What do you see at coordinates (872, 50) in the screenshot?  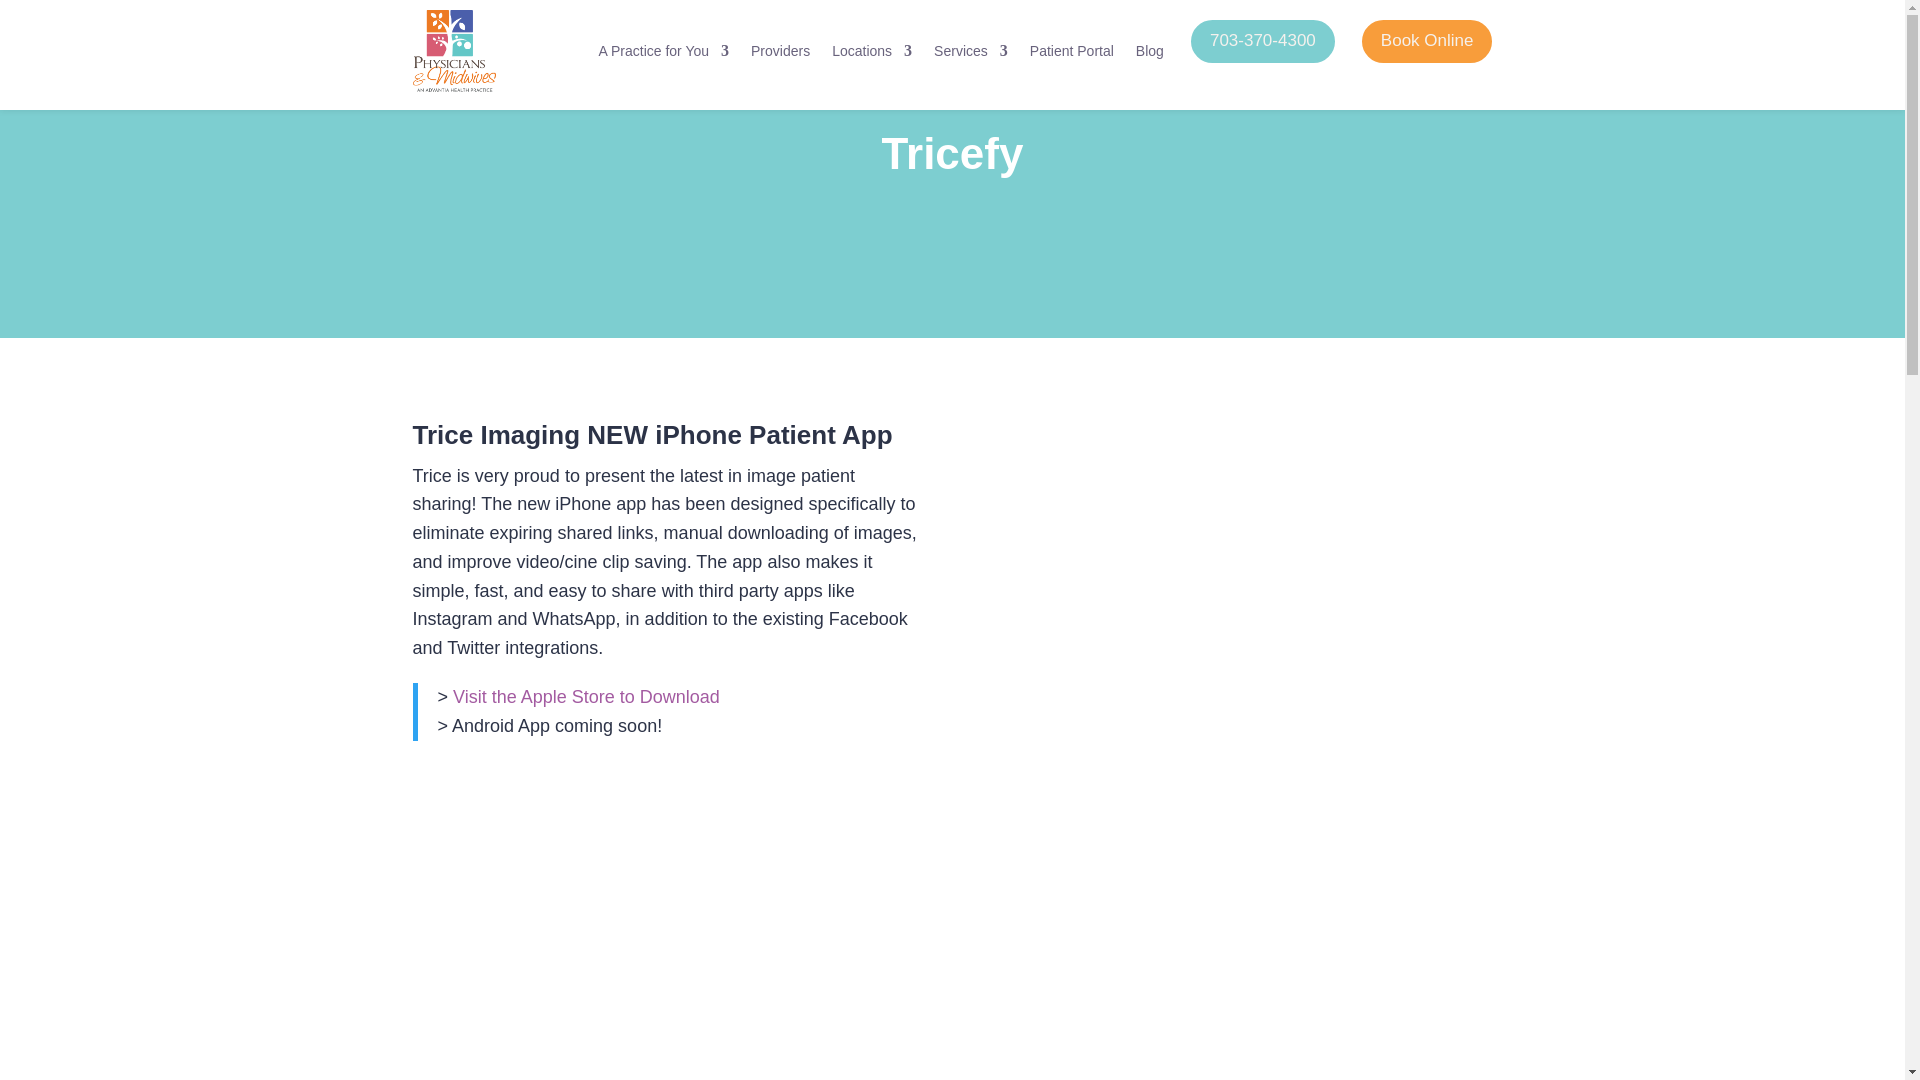 I see `Locations` at bounding box center [872, 50].